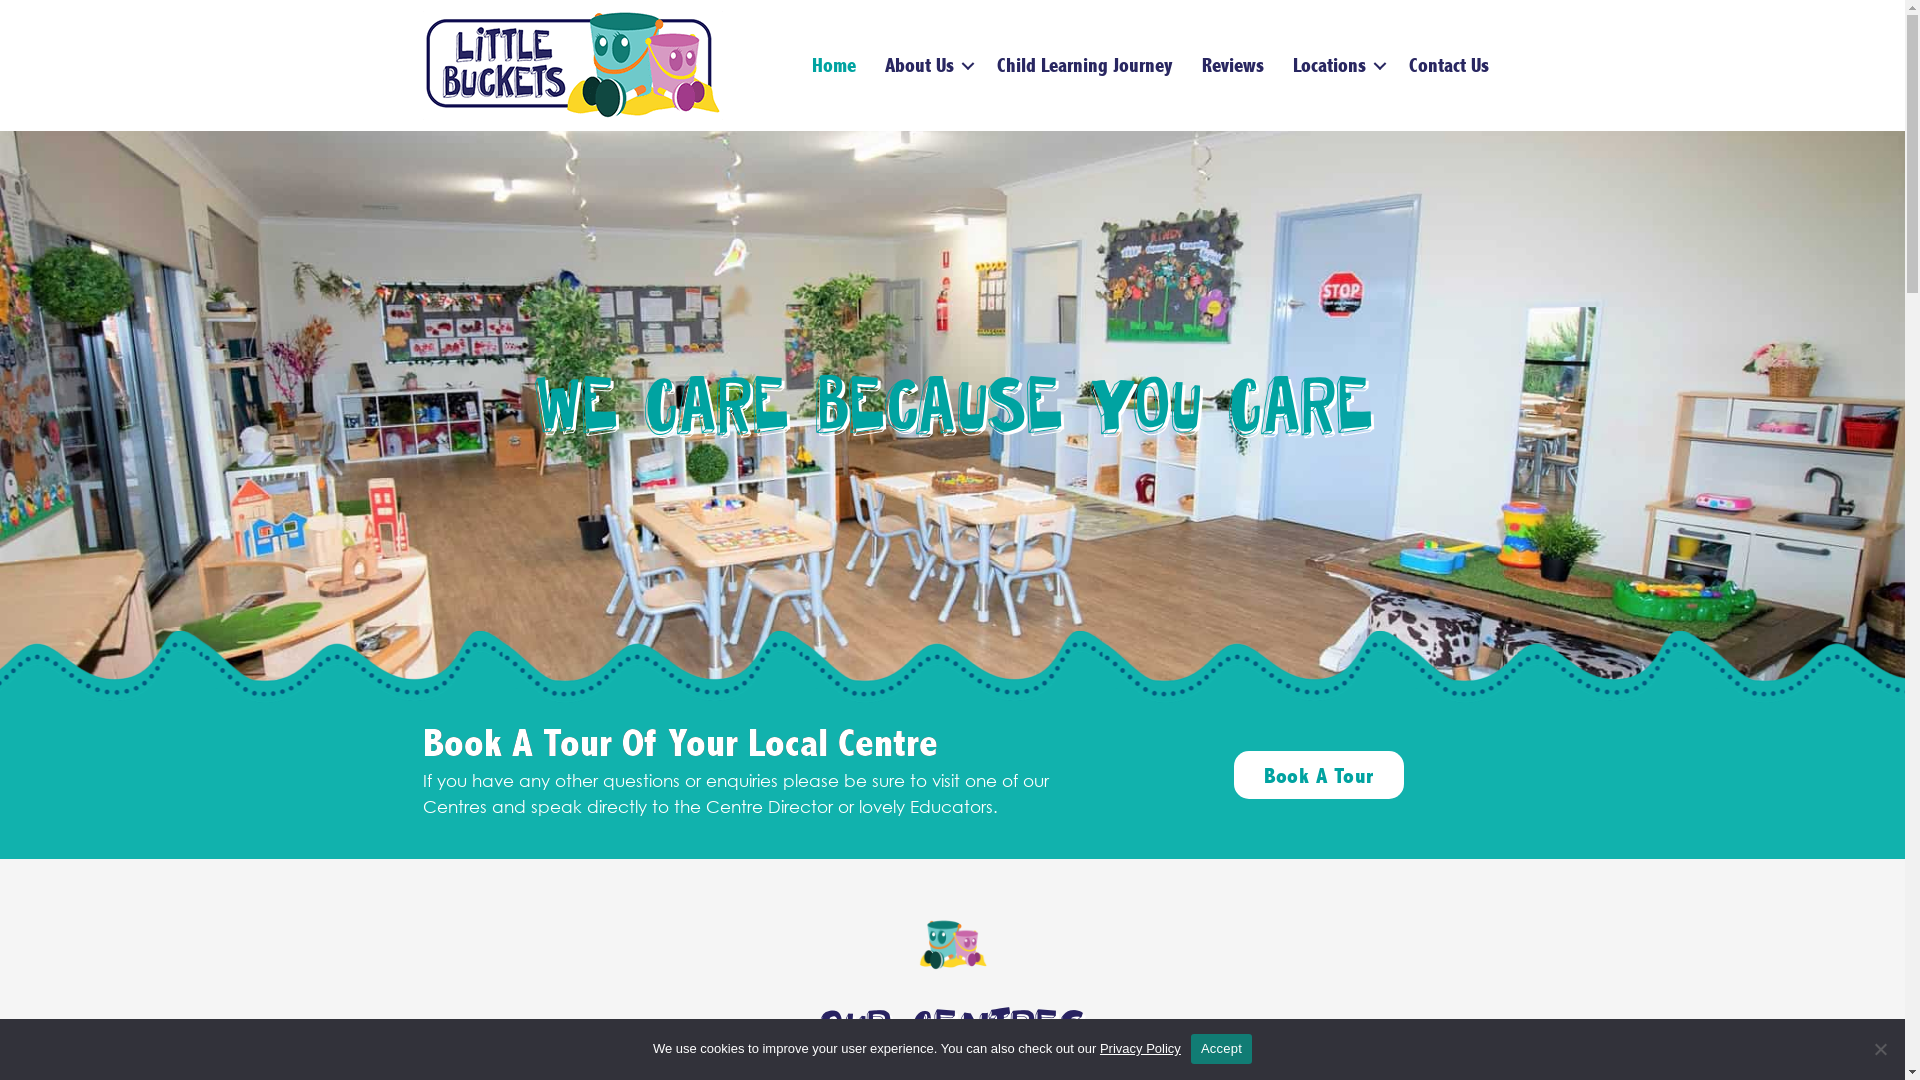 Image resolution: width=1920 pixels, height=1080 pixels. Describe the element at coordinates (1084, 66) in the screenshot. I see `Child Learning Journey` at that location.